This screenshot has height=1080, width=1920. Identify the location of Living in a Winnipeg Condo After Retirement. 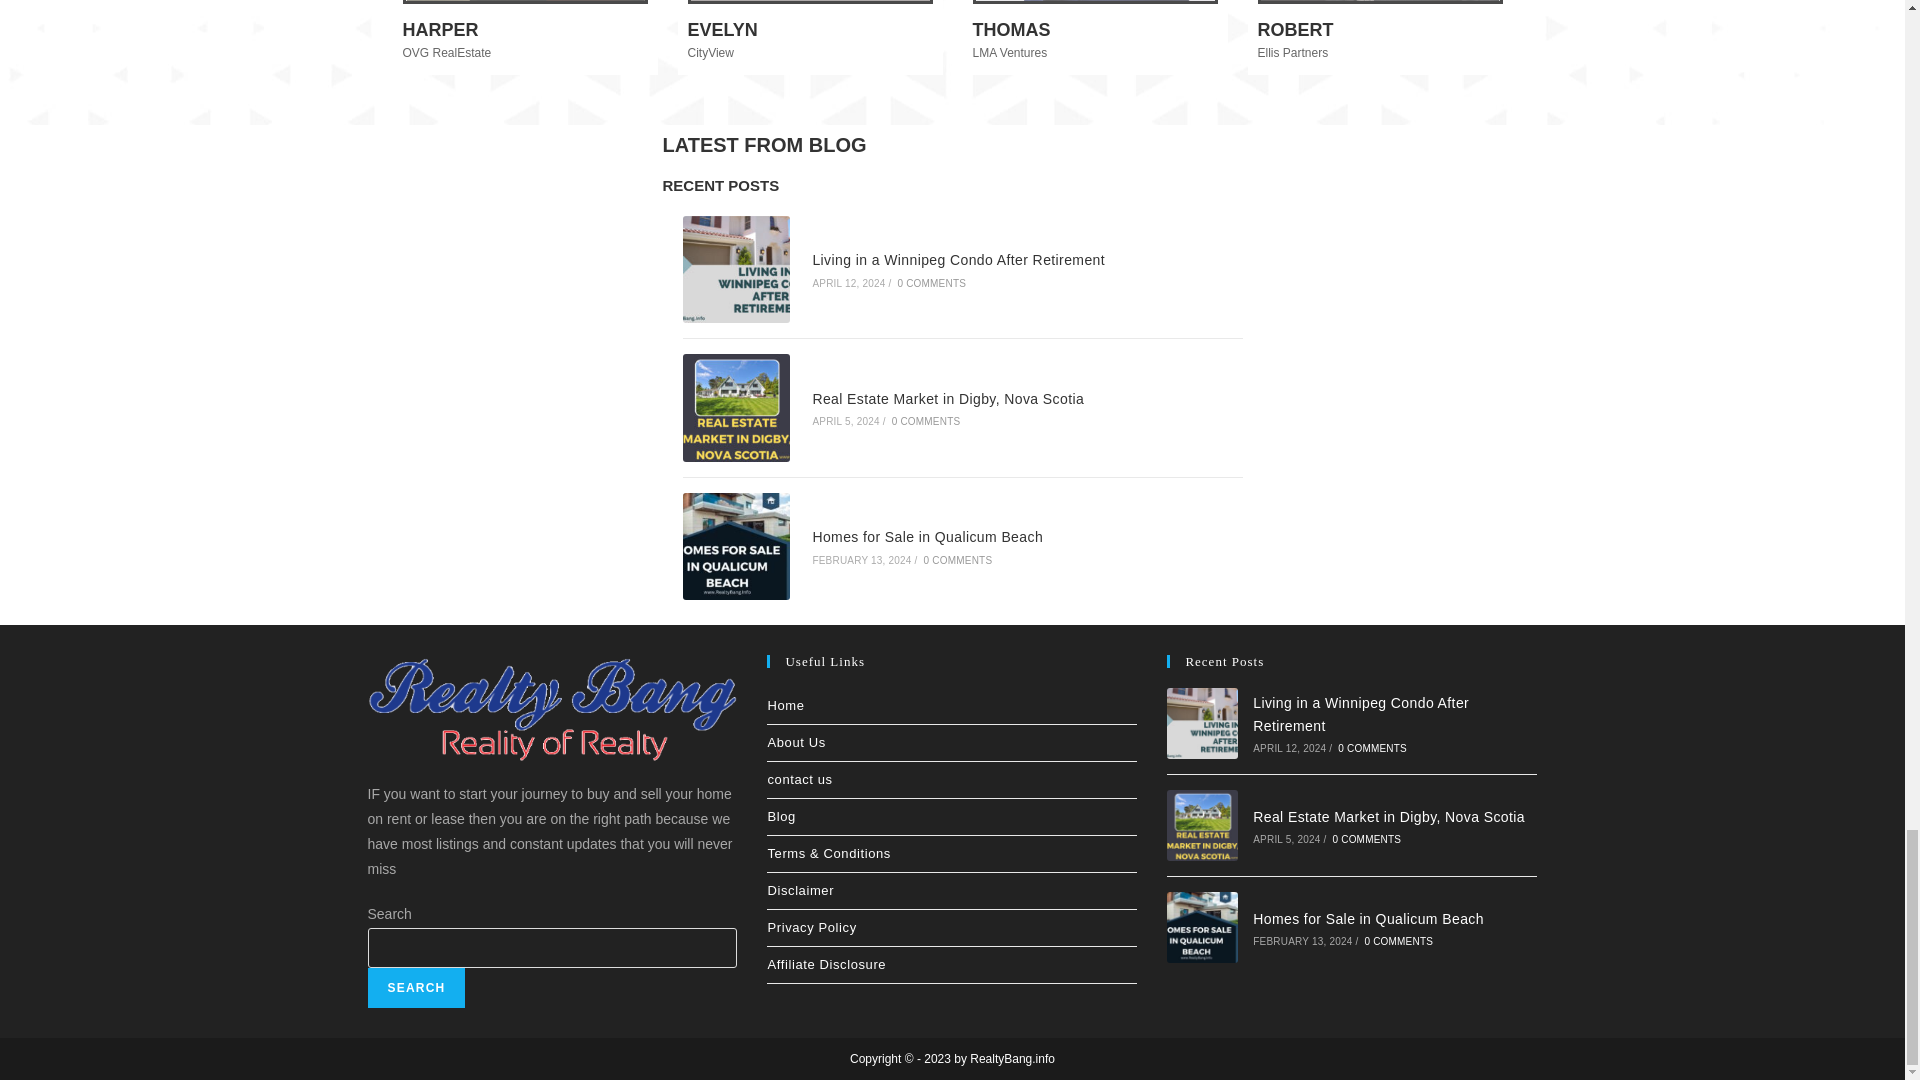
(735, 270).